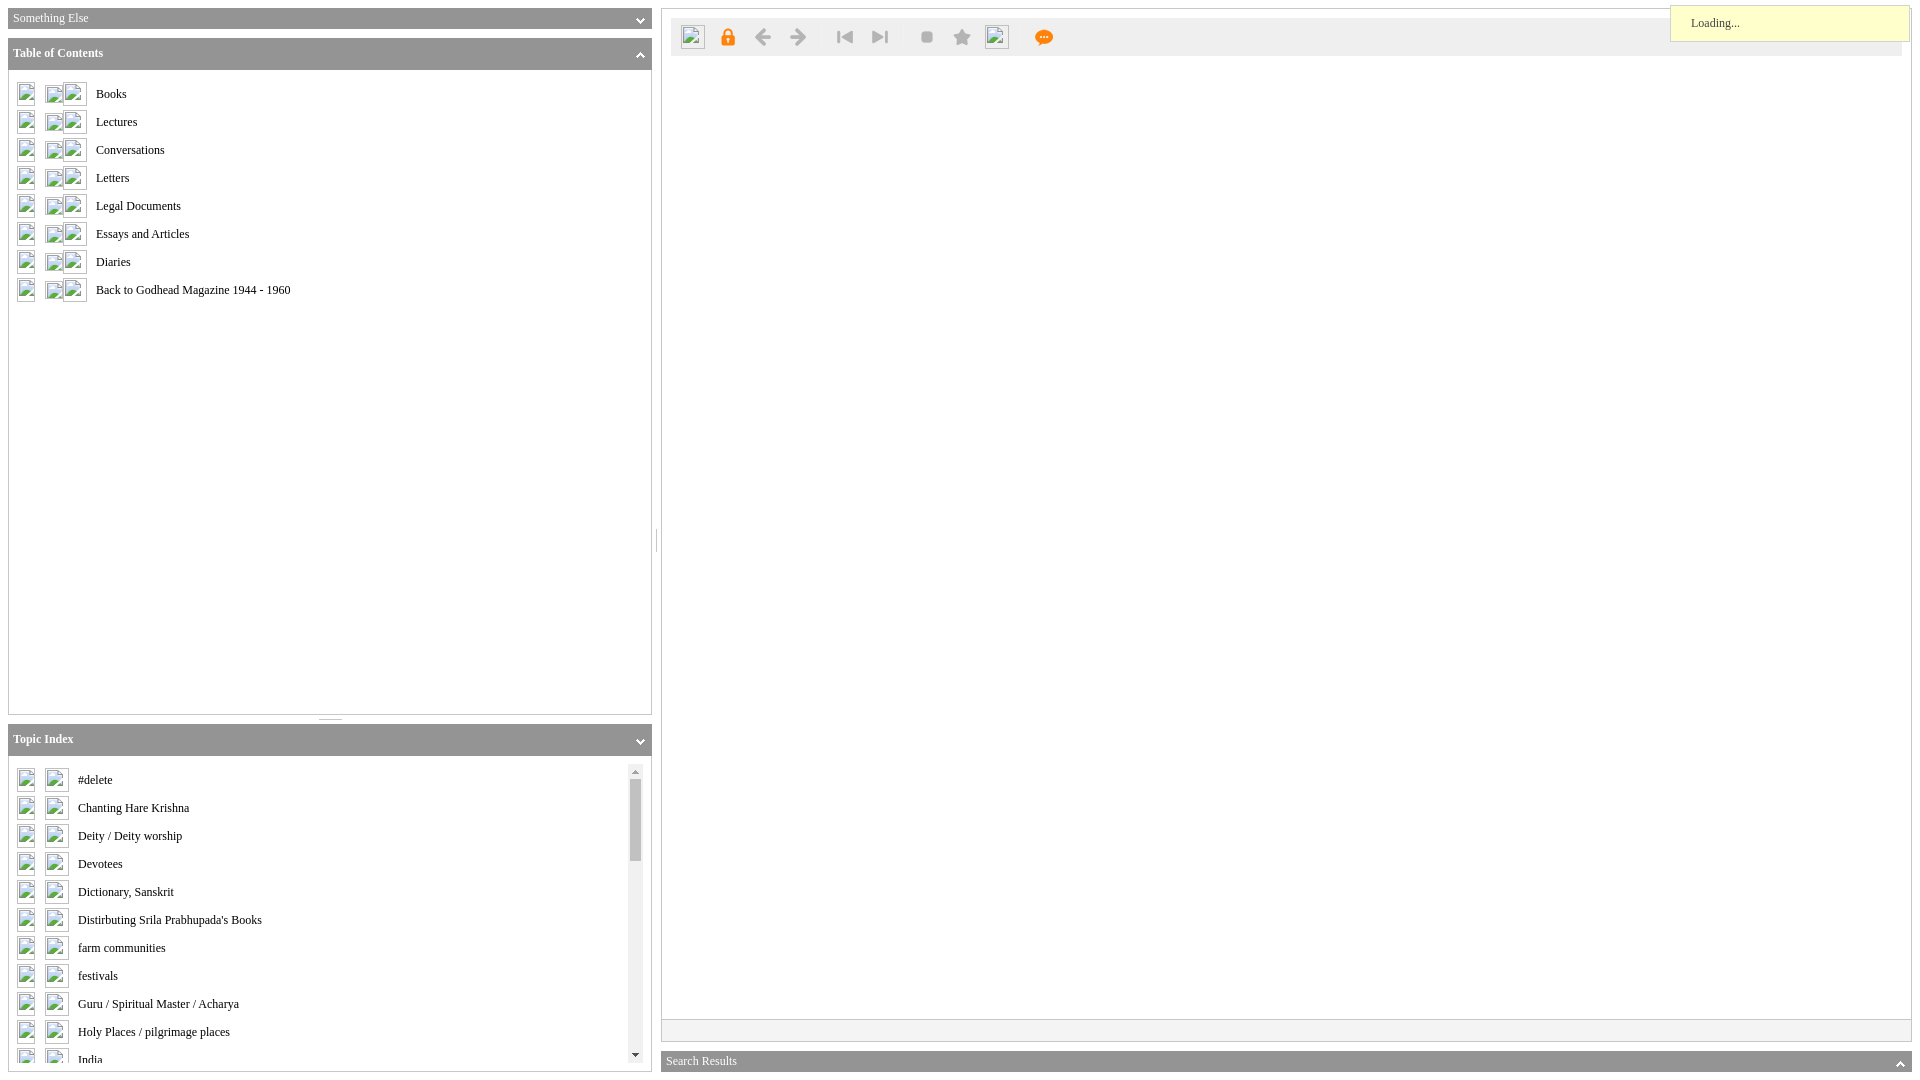 This screenshot has height=1080, width=1920. What do you see at coordinates (762, 36) in the screenshot?
I see `Previous Document` at bounding box center [762, 36].